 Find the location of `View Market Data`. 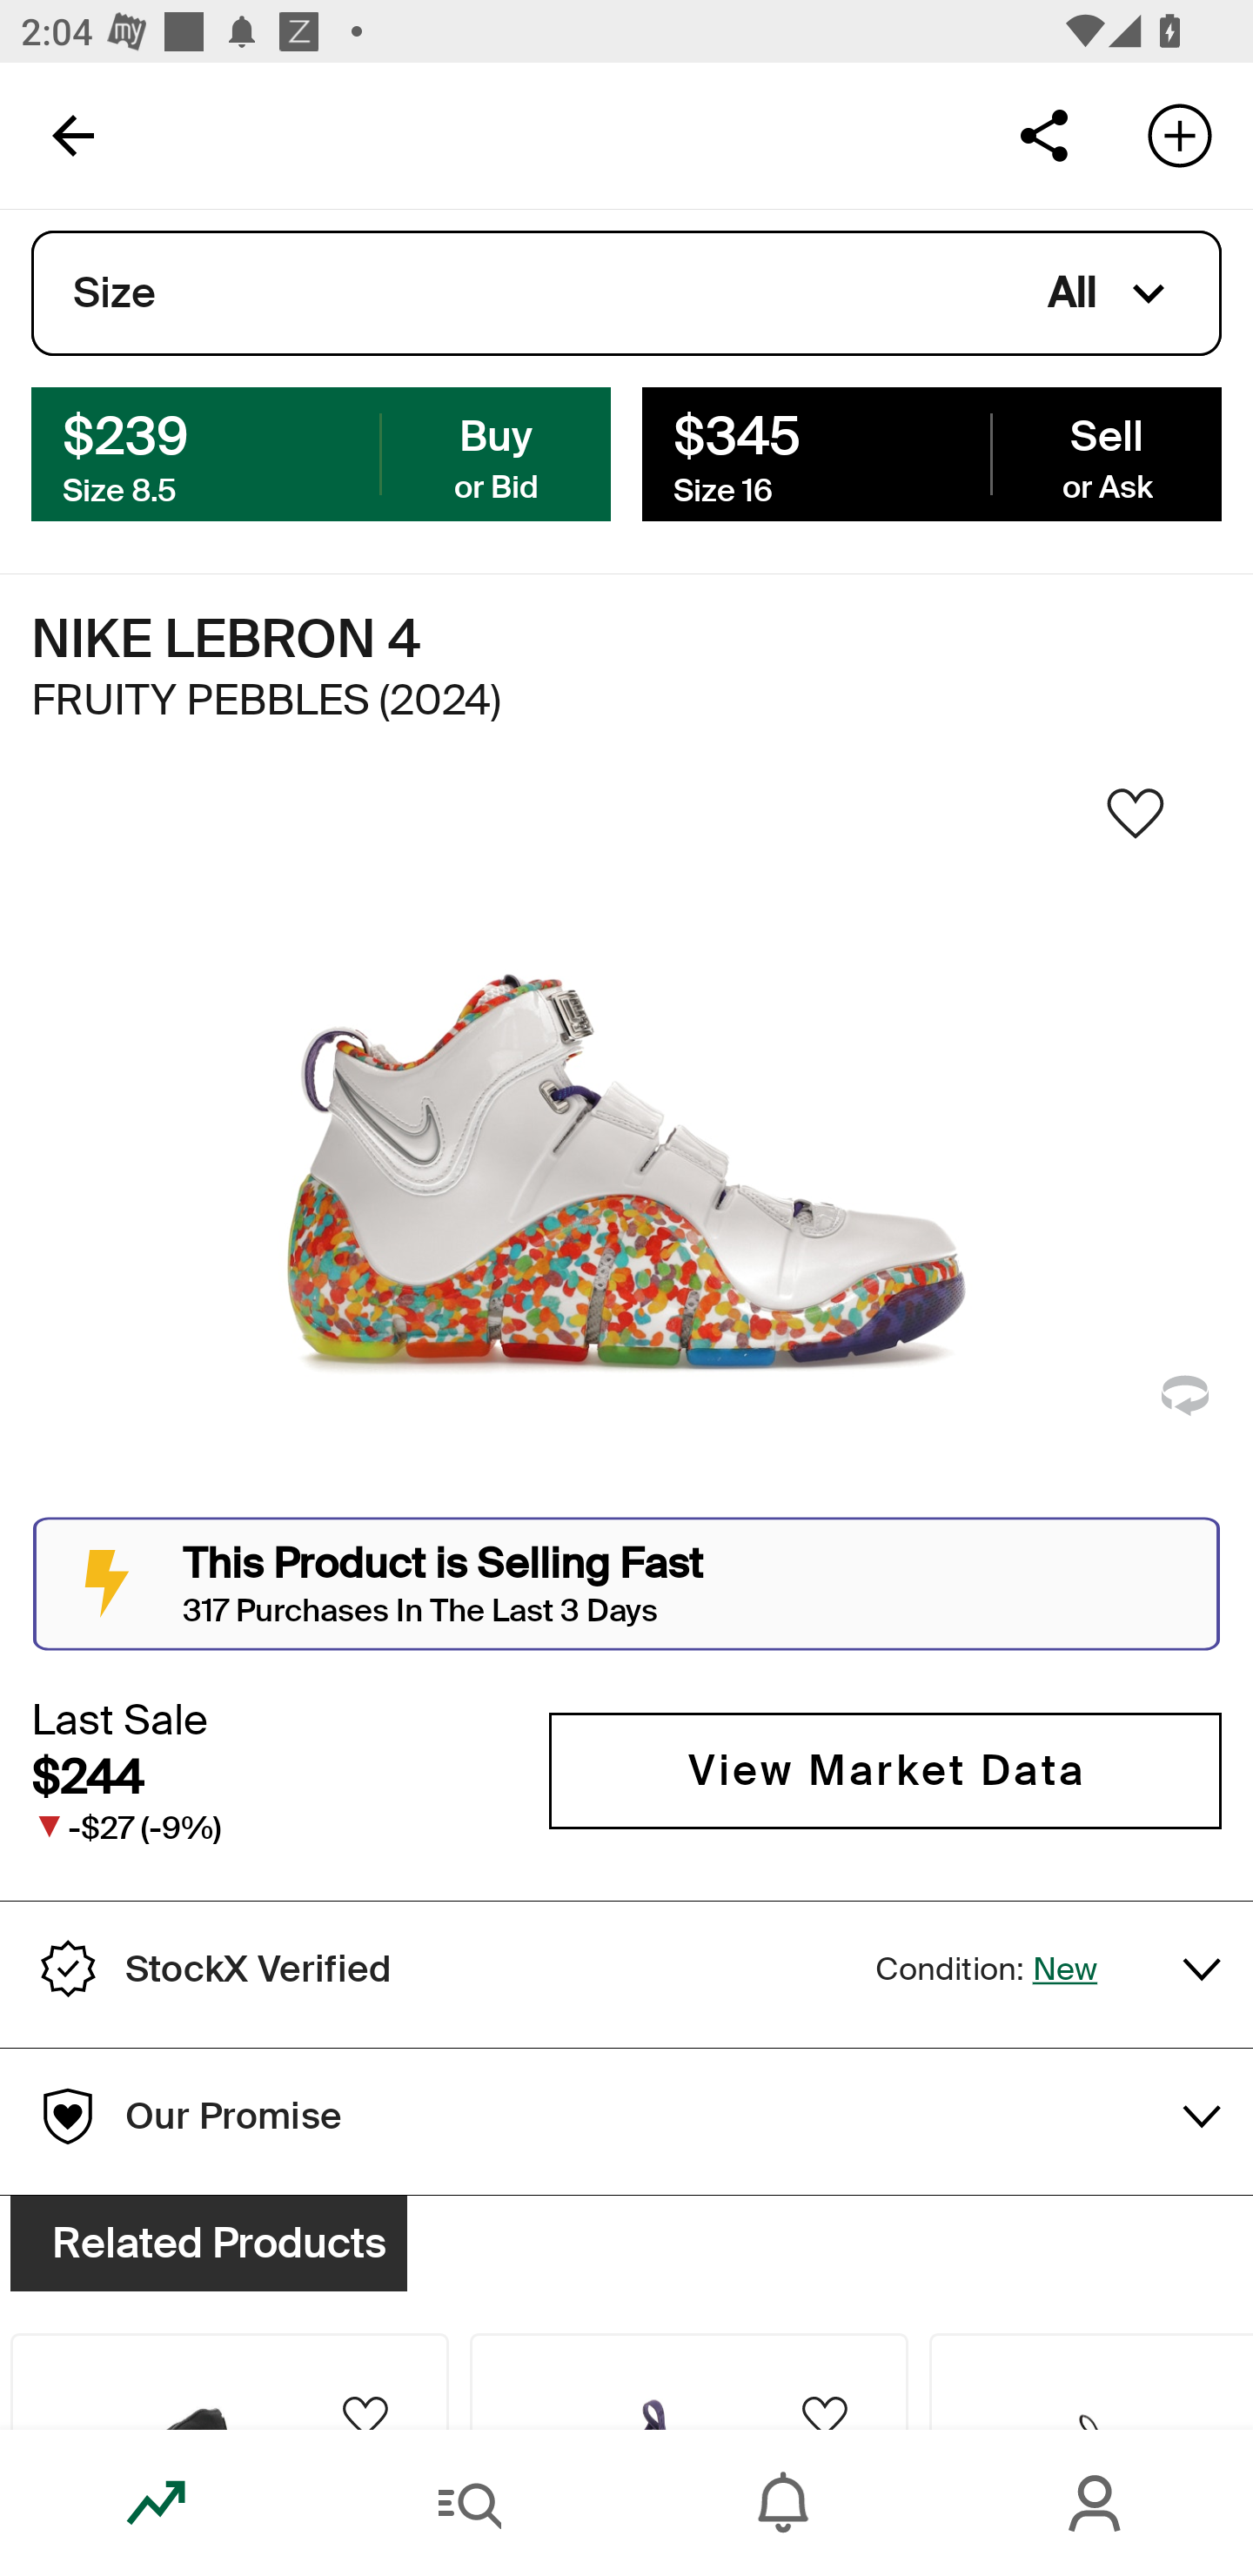

View Market Data is located at coordinates (885, 1770).